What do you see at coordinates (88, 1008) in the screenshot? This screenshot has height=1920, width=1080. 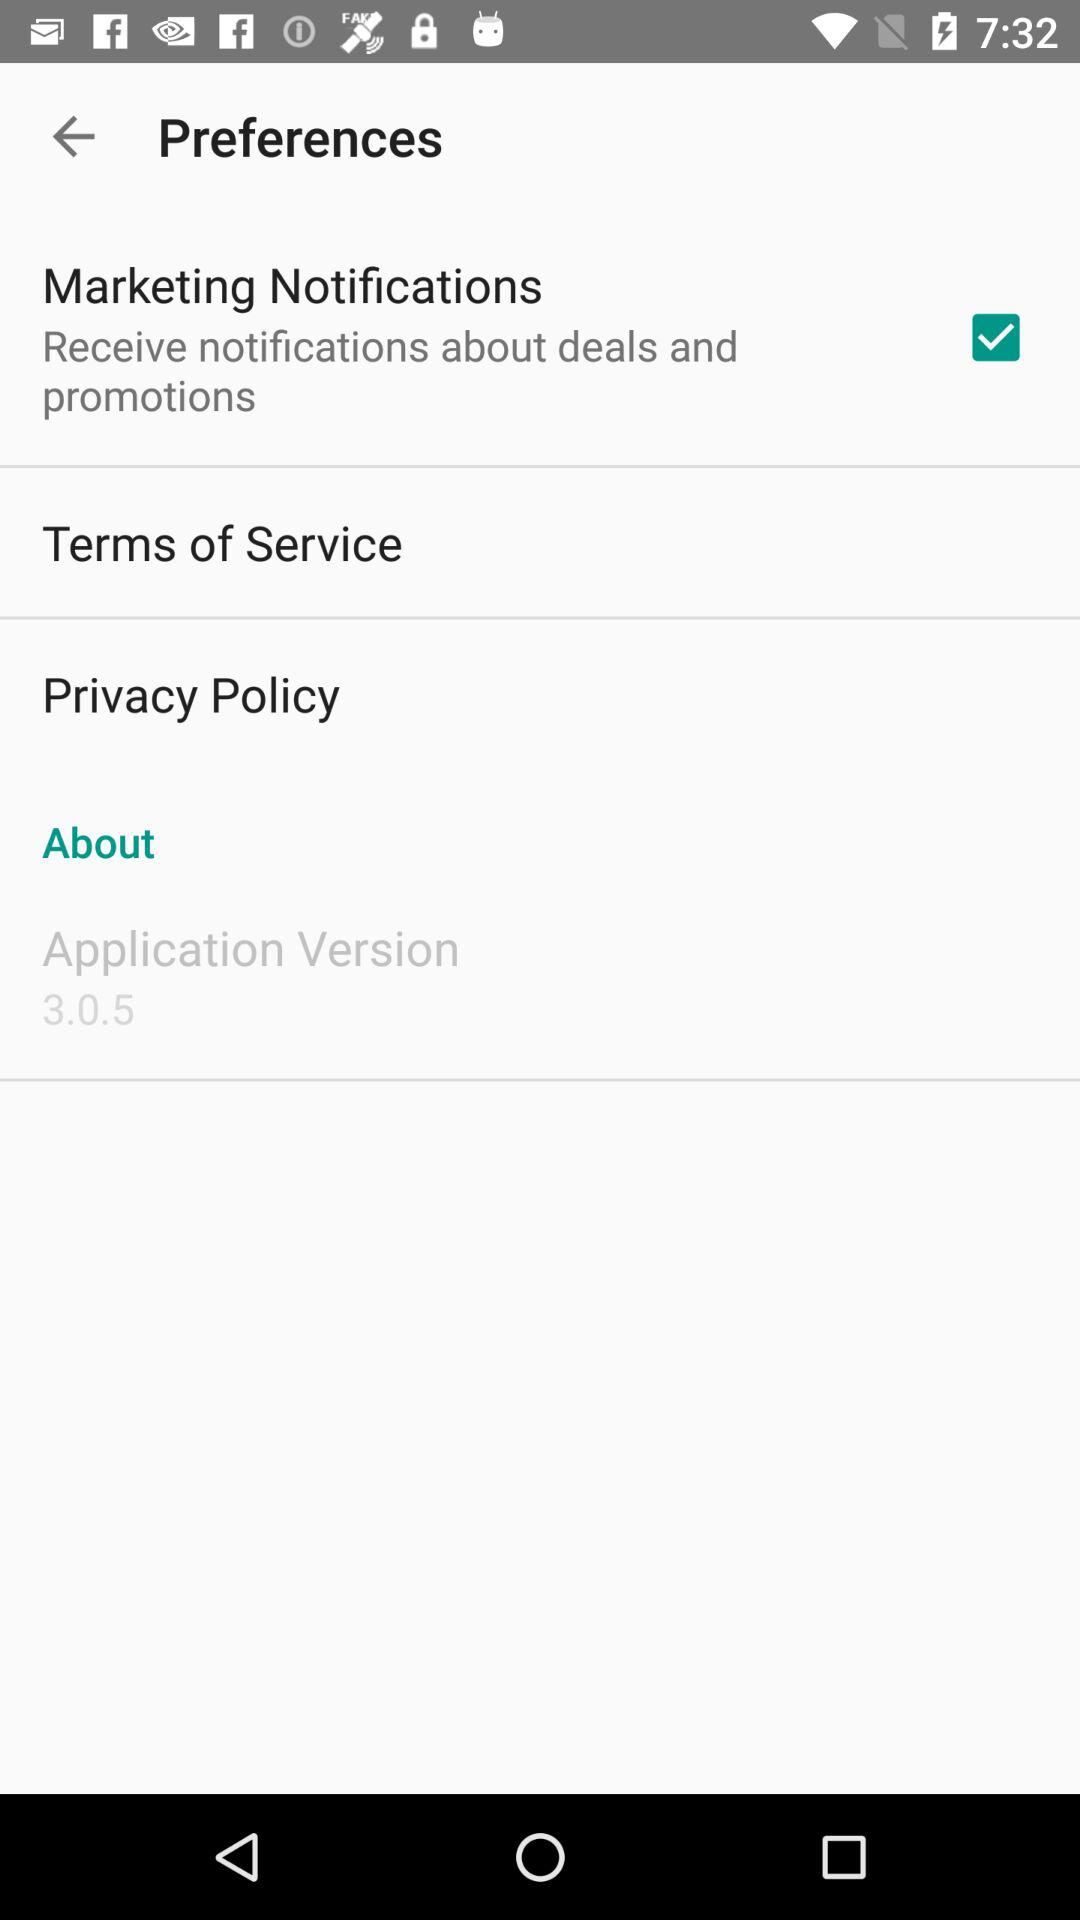 I see `press the item below the application version item` at bounding box center [88, 1008].